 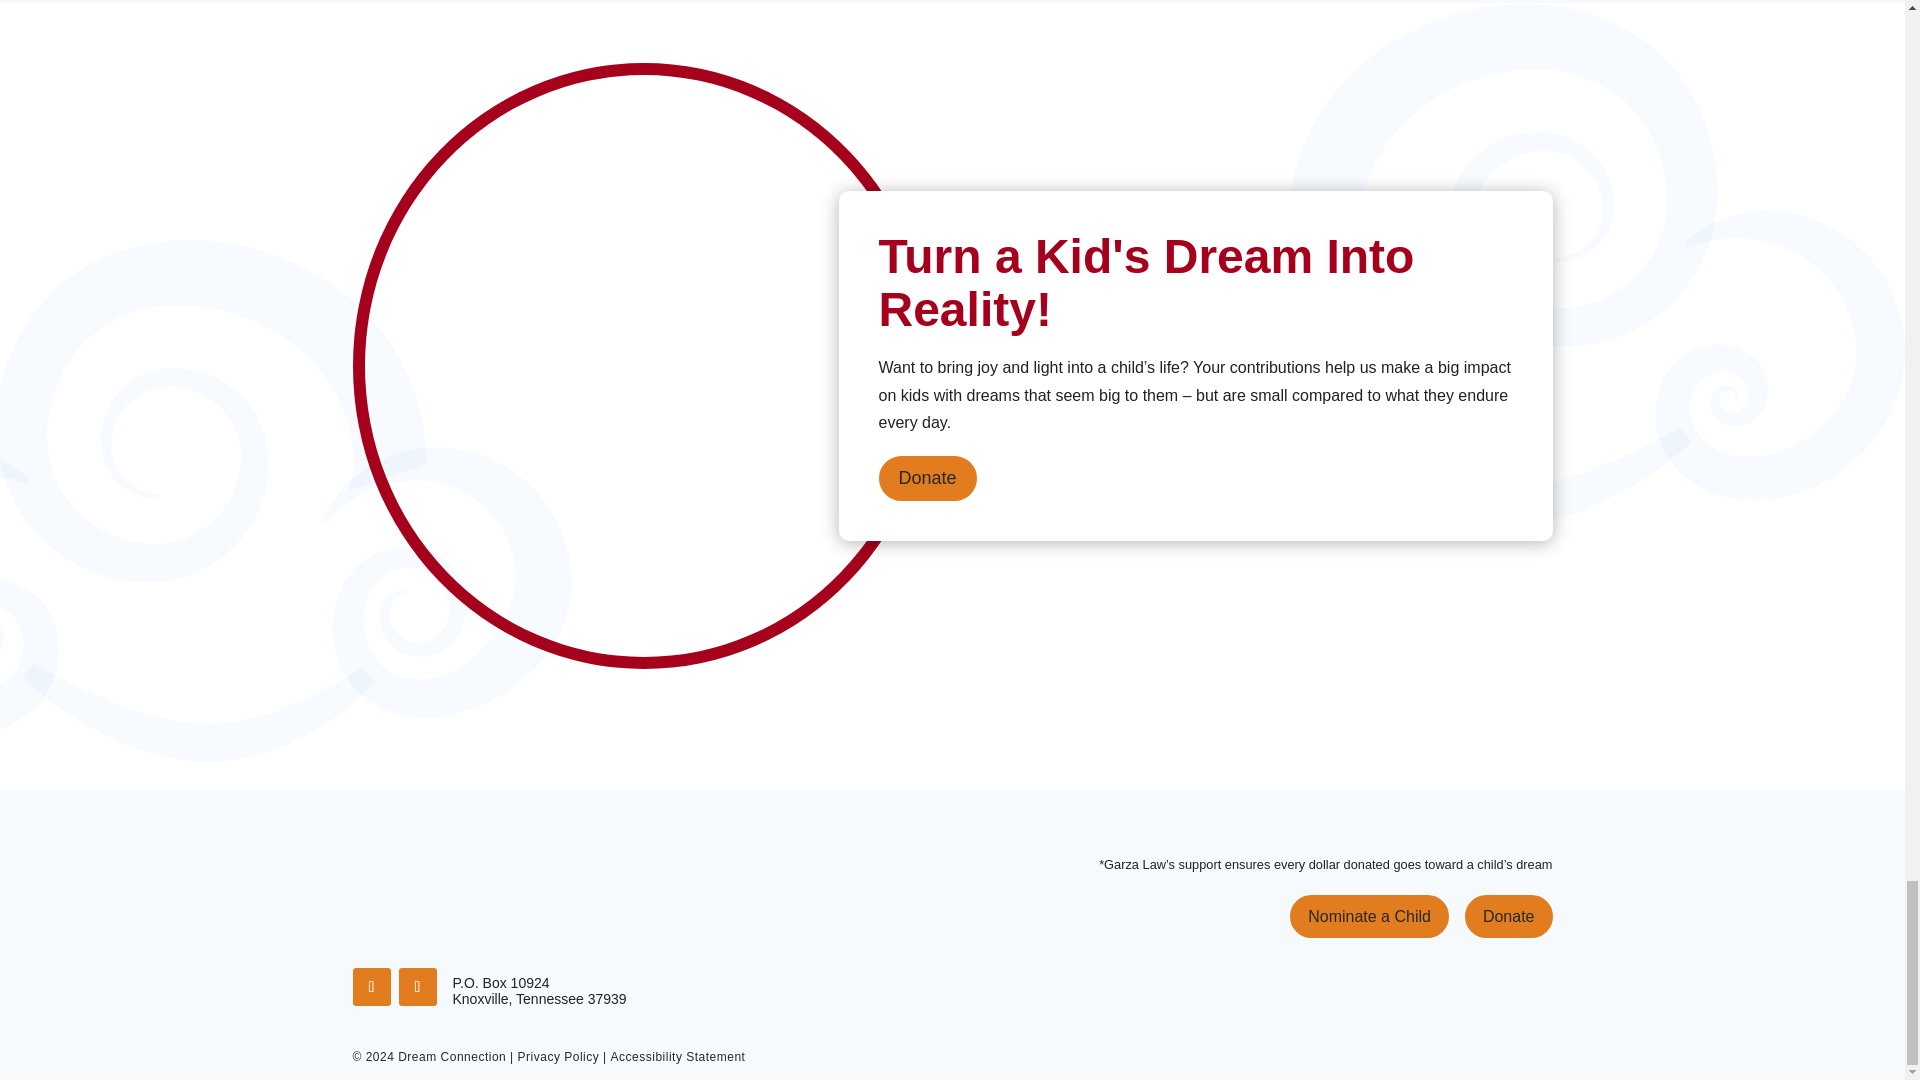 I want to click on dcon-logo, so click(x=466, y=894).